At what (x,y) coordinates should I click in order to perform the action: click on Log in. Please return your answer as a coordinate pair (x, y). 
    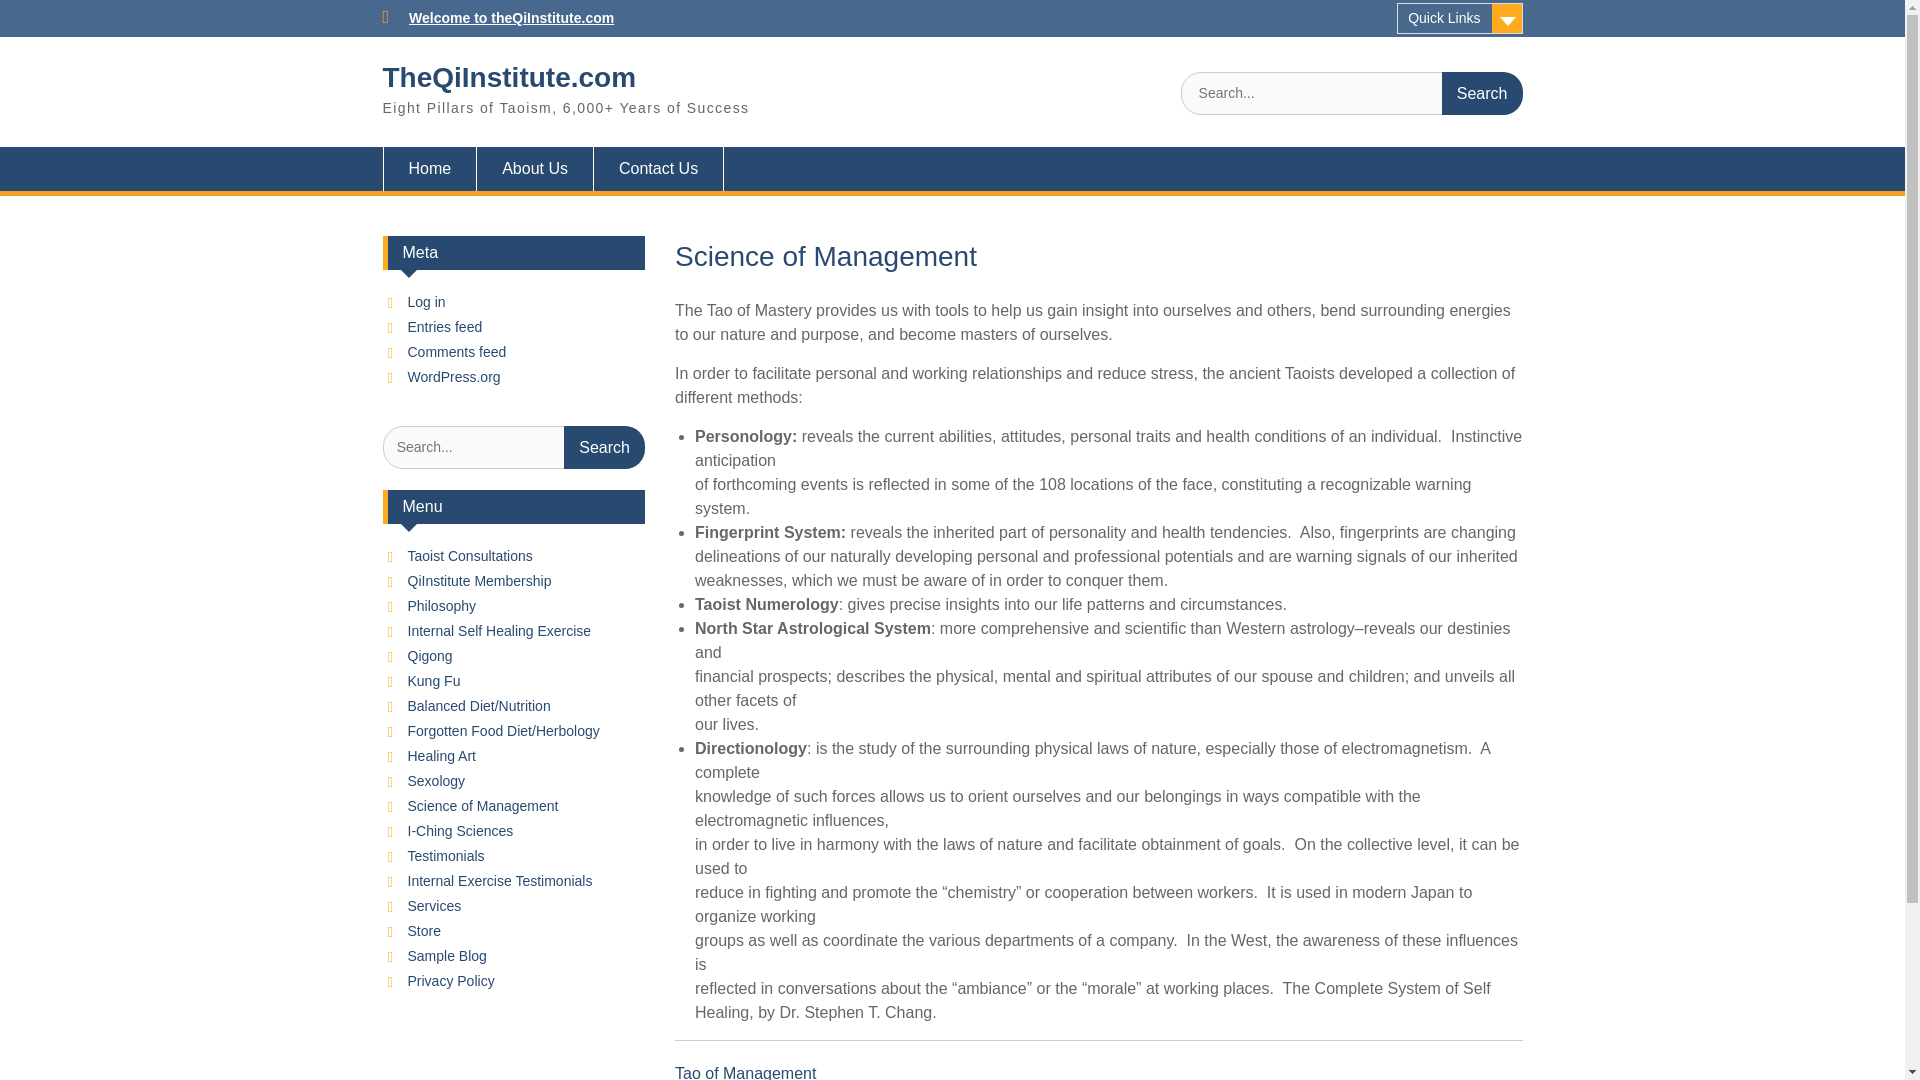
    Looking at the image, I should click on (426, 301).